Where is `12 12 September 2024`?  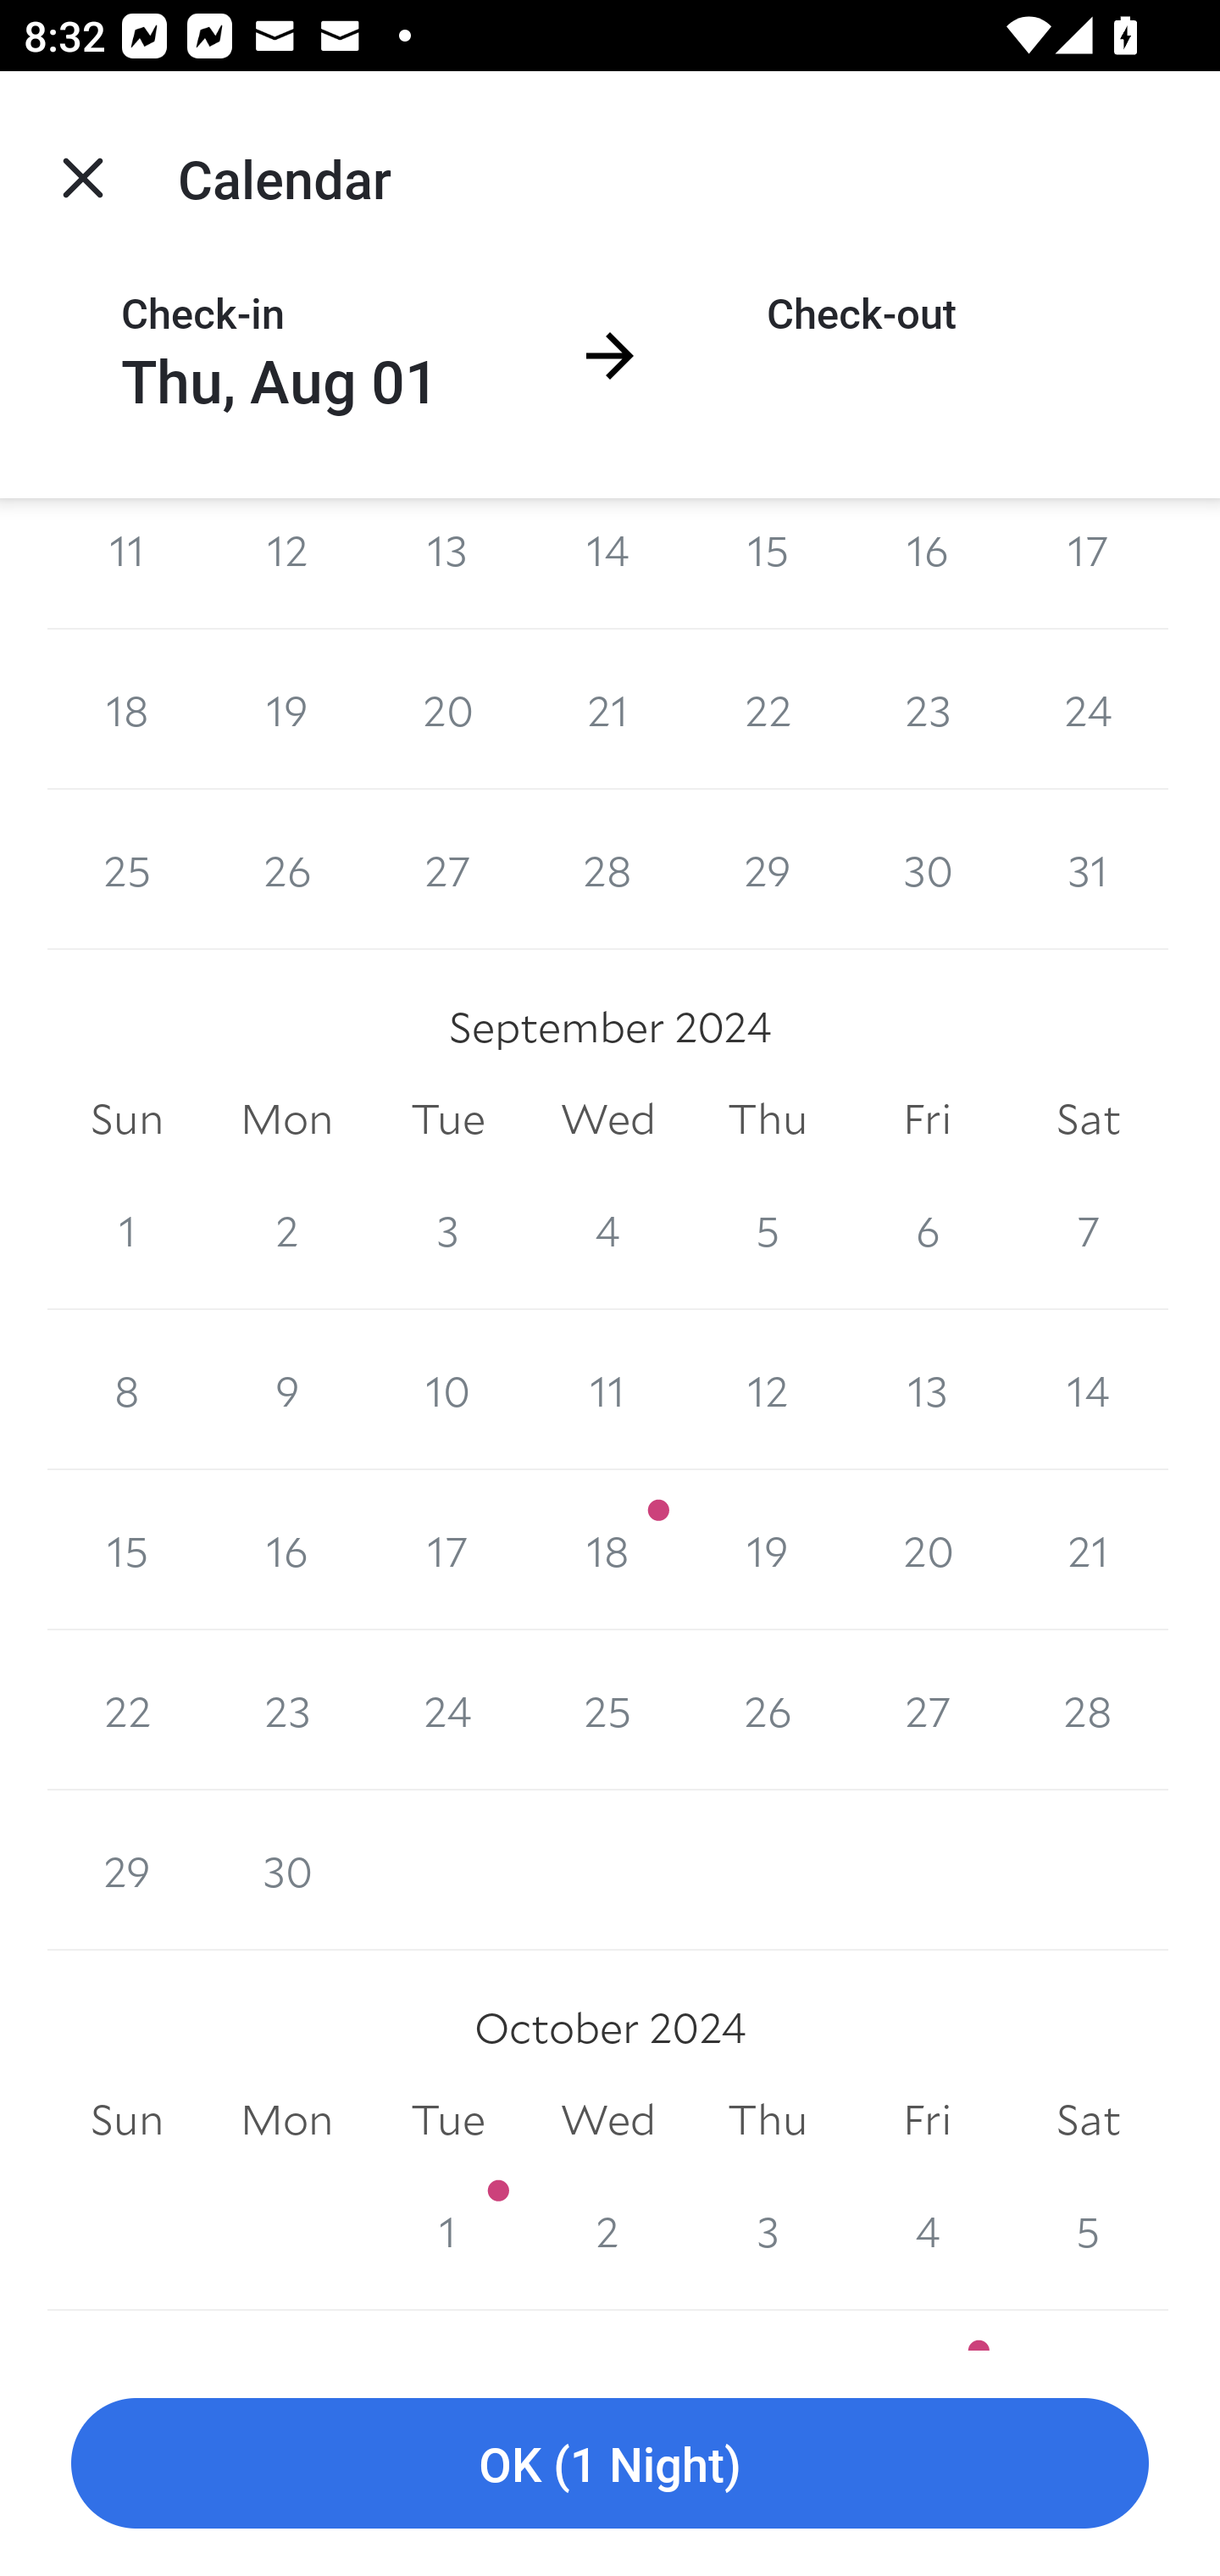 12 12 September 2024 is located at coordinates (768, 1391).